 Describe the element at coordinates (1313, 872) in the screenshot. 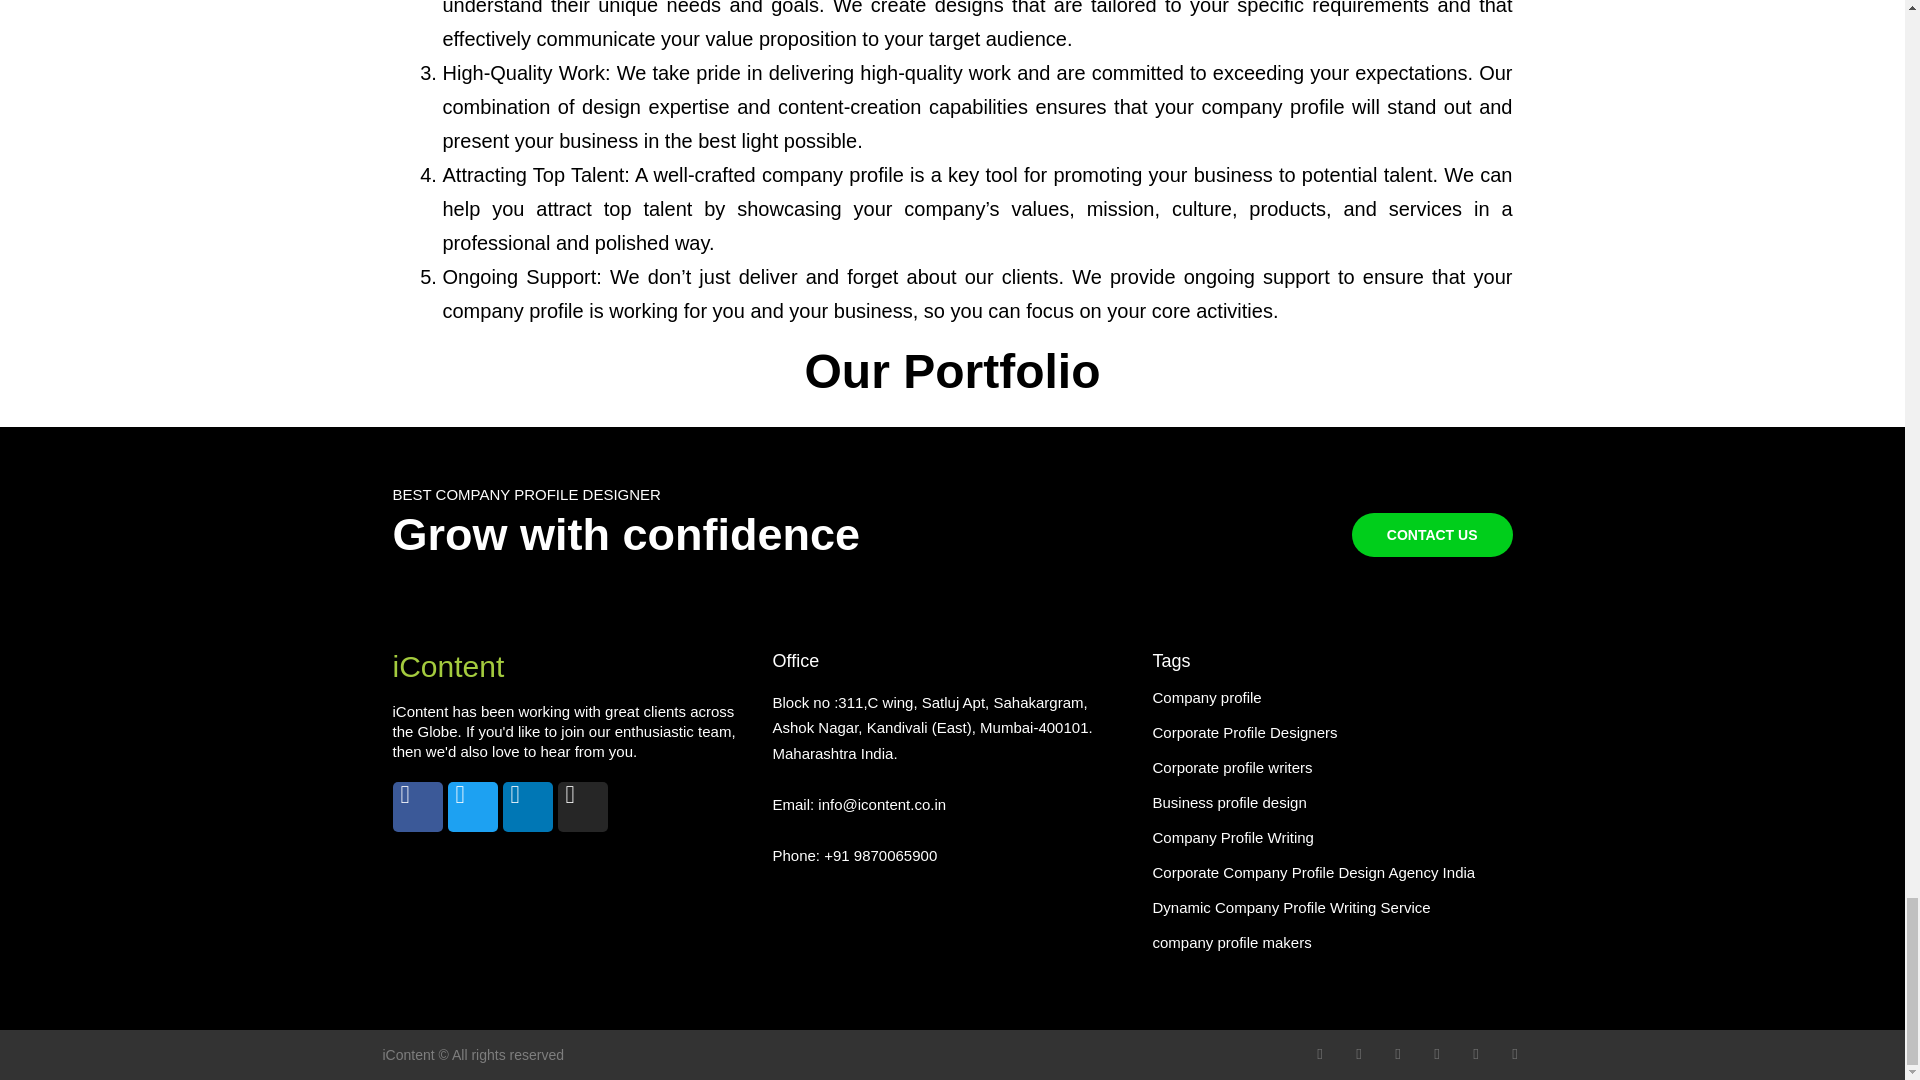

I see `Corporate Company Profile Design Agency India` at that location.